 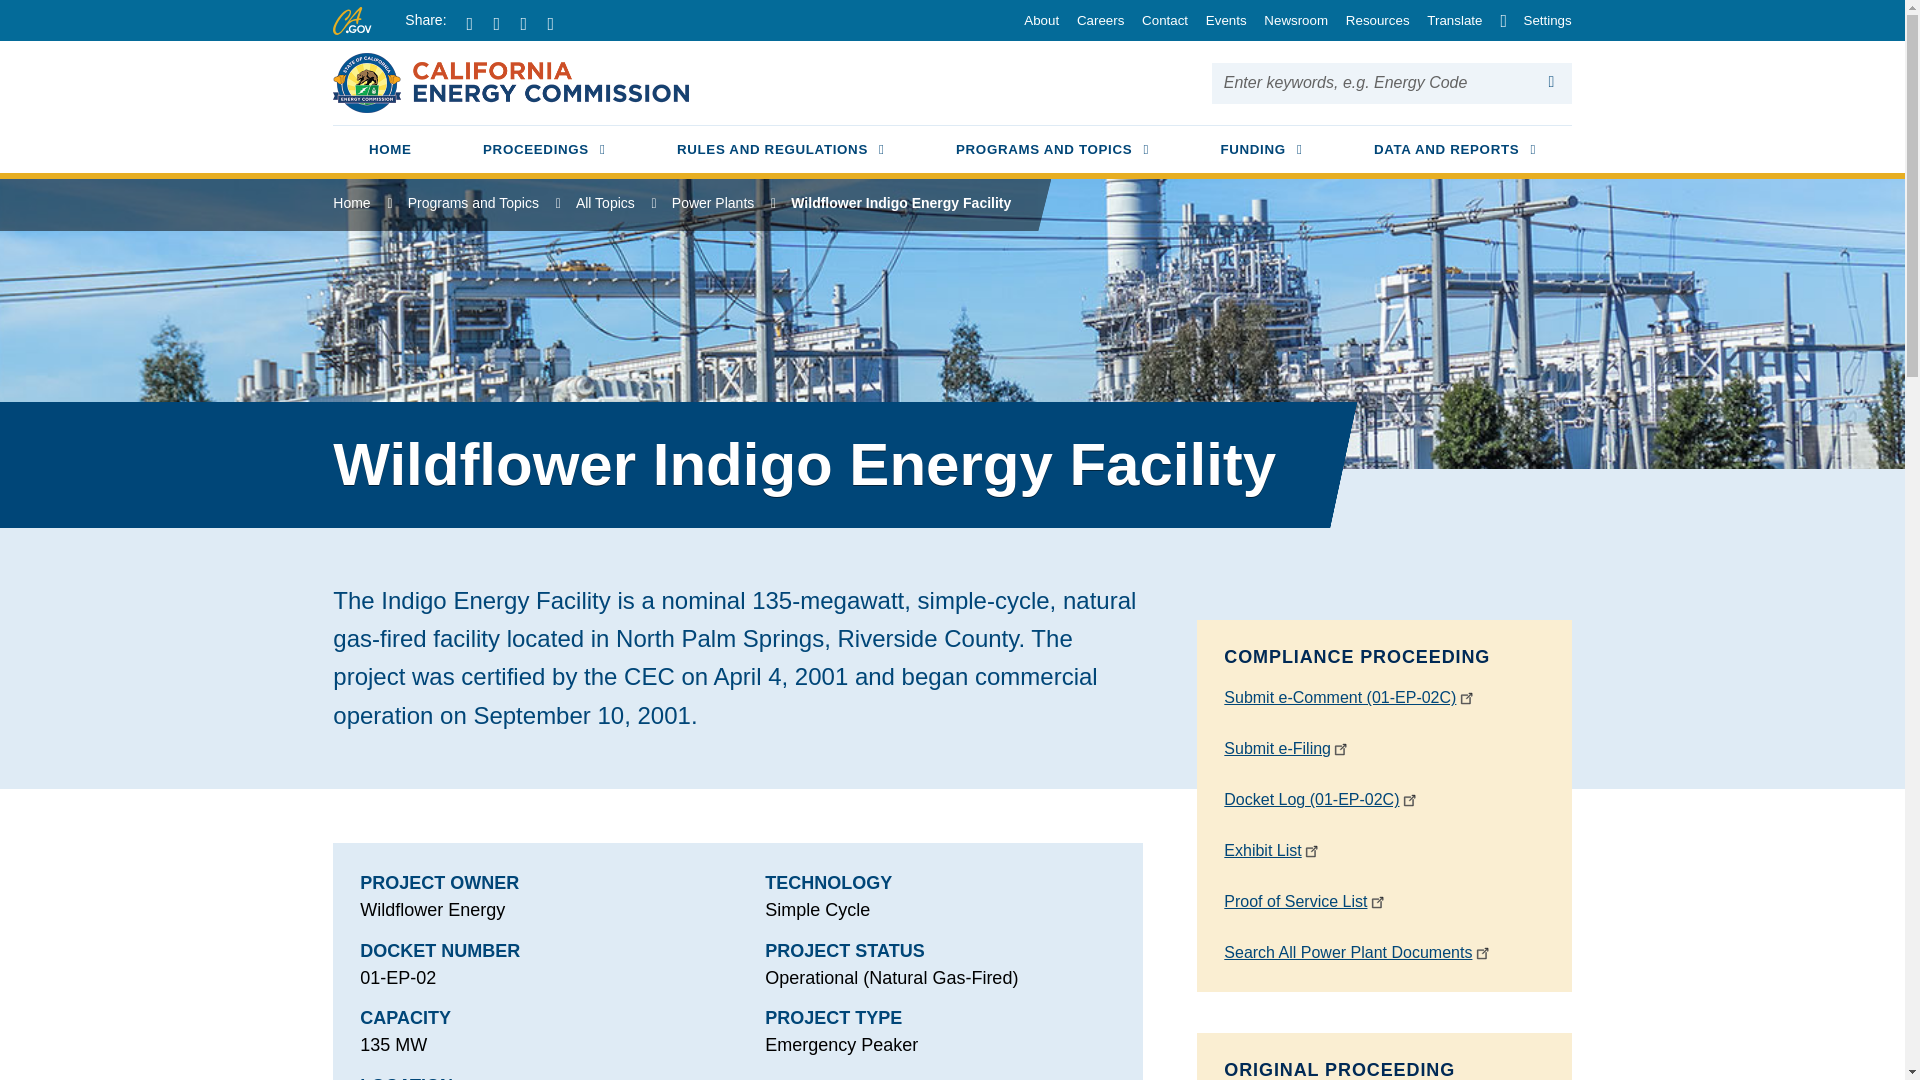 I want to click on Share via Email, so click(x=558, y=24).